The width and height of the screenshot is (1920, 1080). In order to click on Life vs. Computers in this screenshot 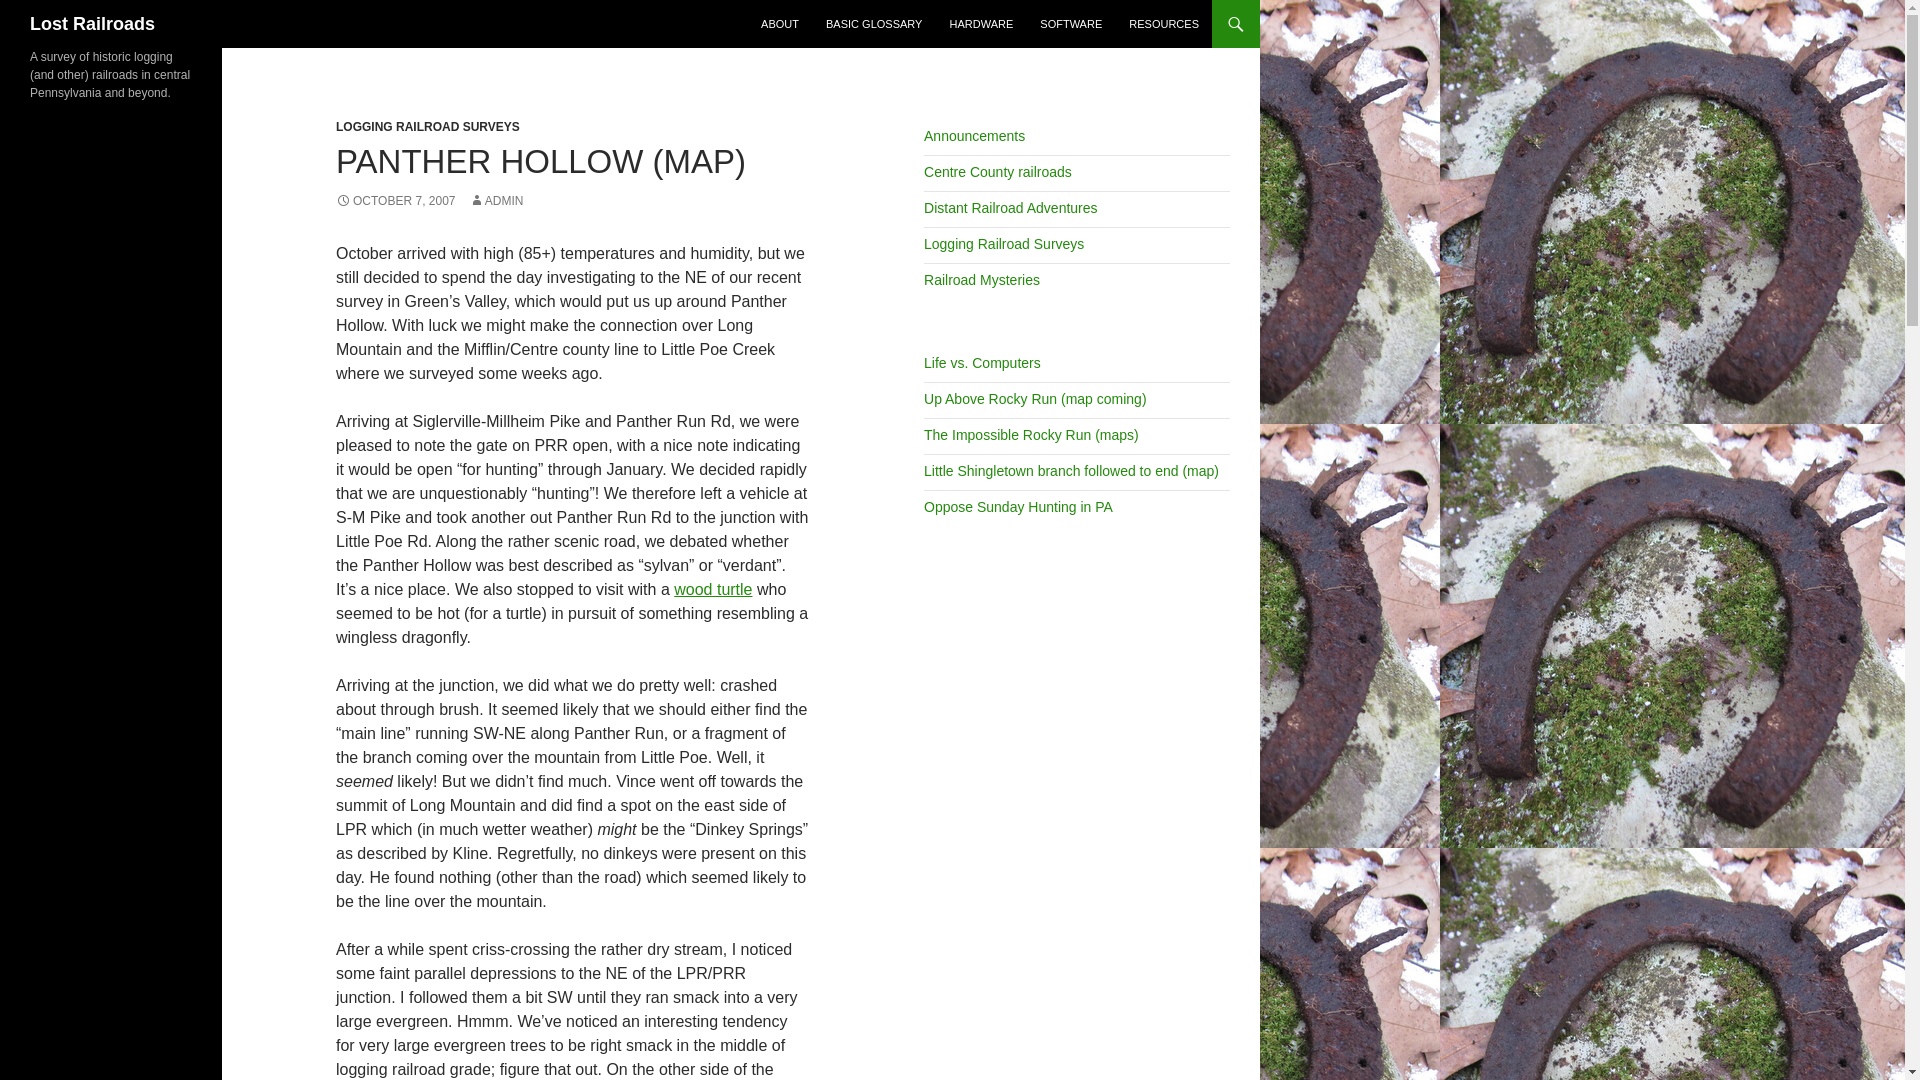, I will do `click(982, 363)`.